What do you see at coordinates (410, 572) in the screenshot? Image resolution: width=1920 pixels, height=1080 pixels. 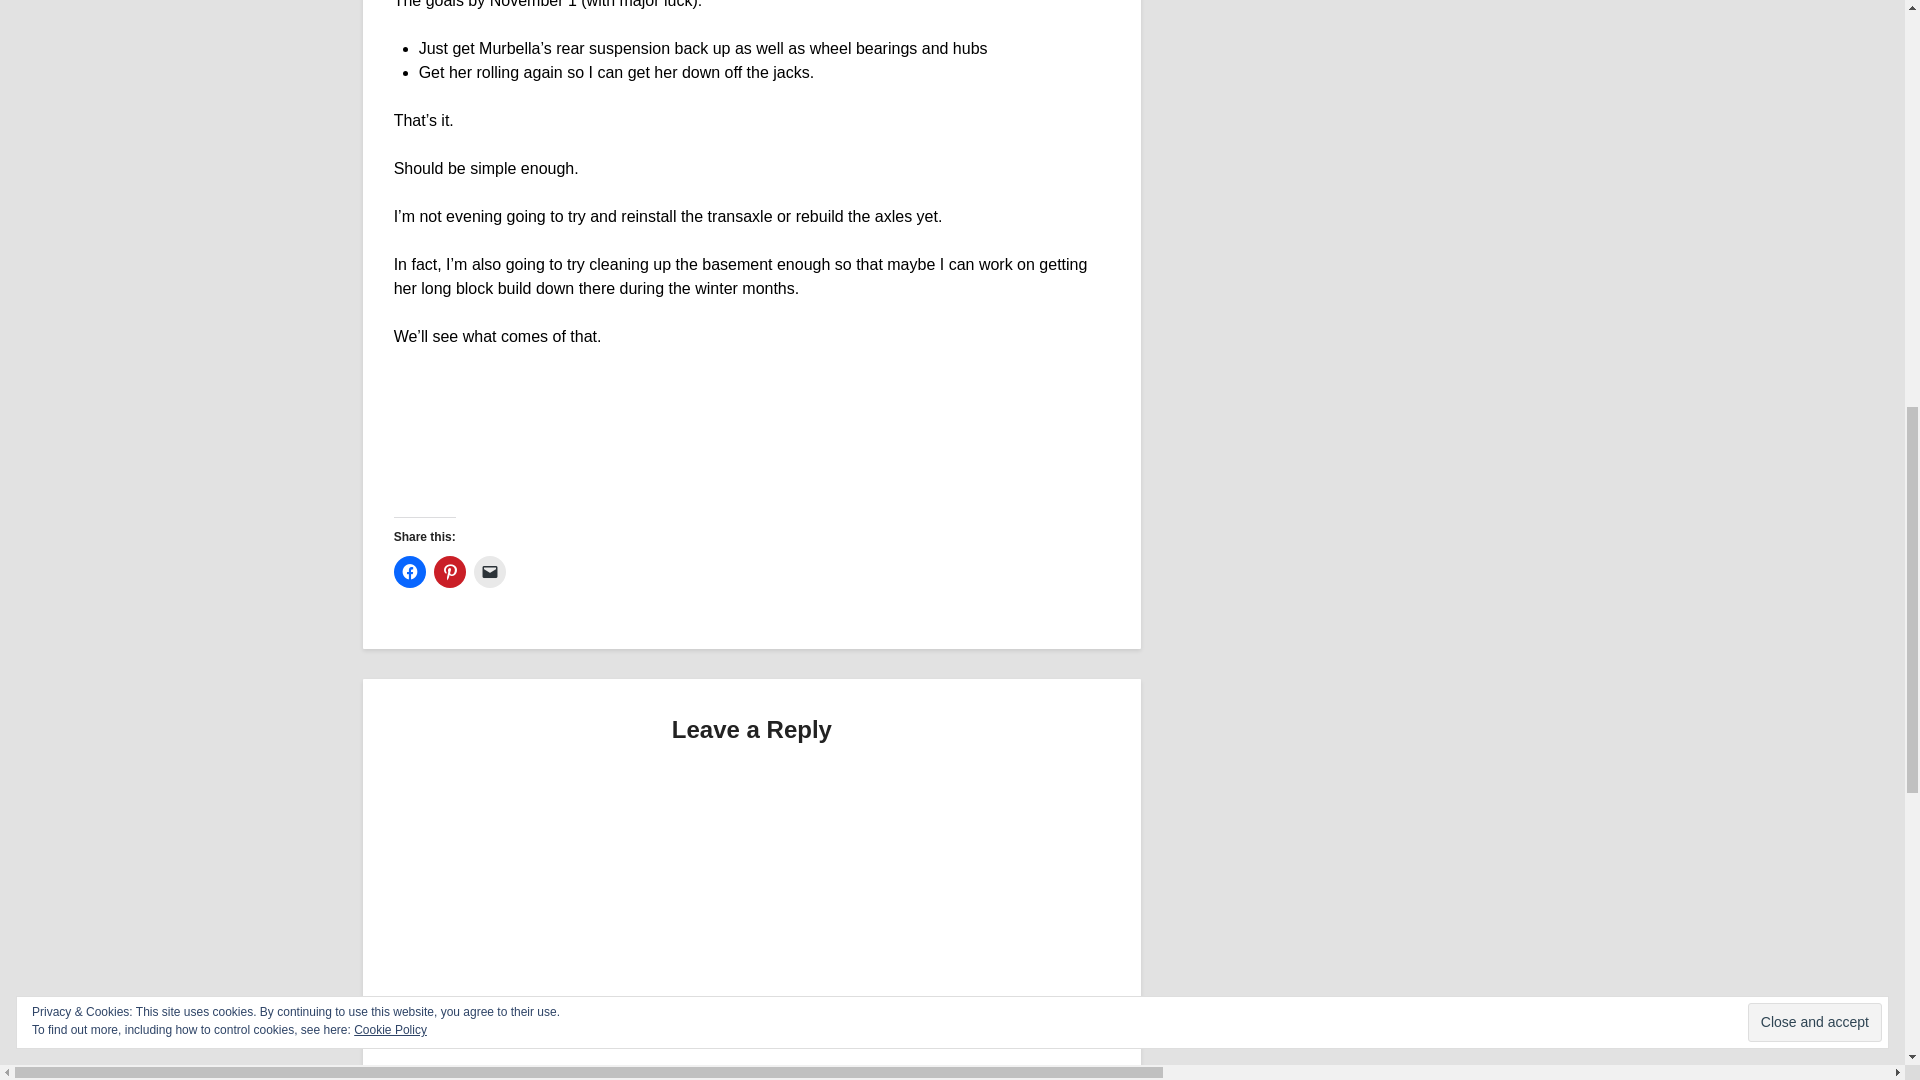 I see `Click to share on Facebook` at bounding box center [410, 572].